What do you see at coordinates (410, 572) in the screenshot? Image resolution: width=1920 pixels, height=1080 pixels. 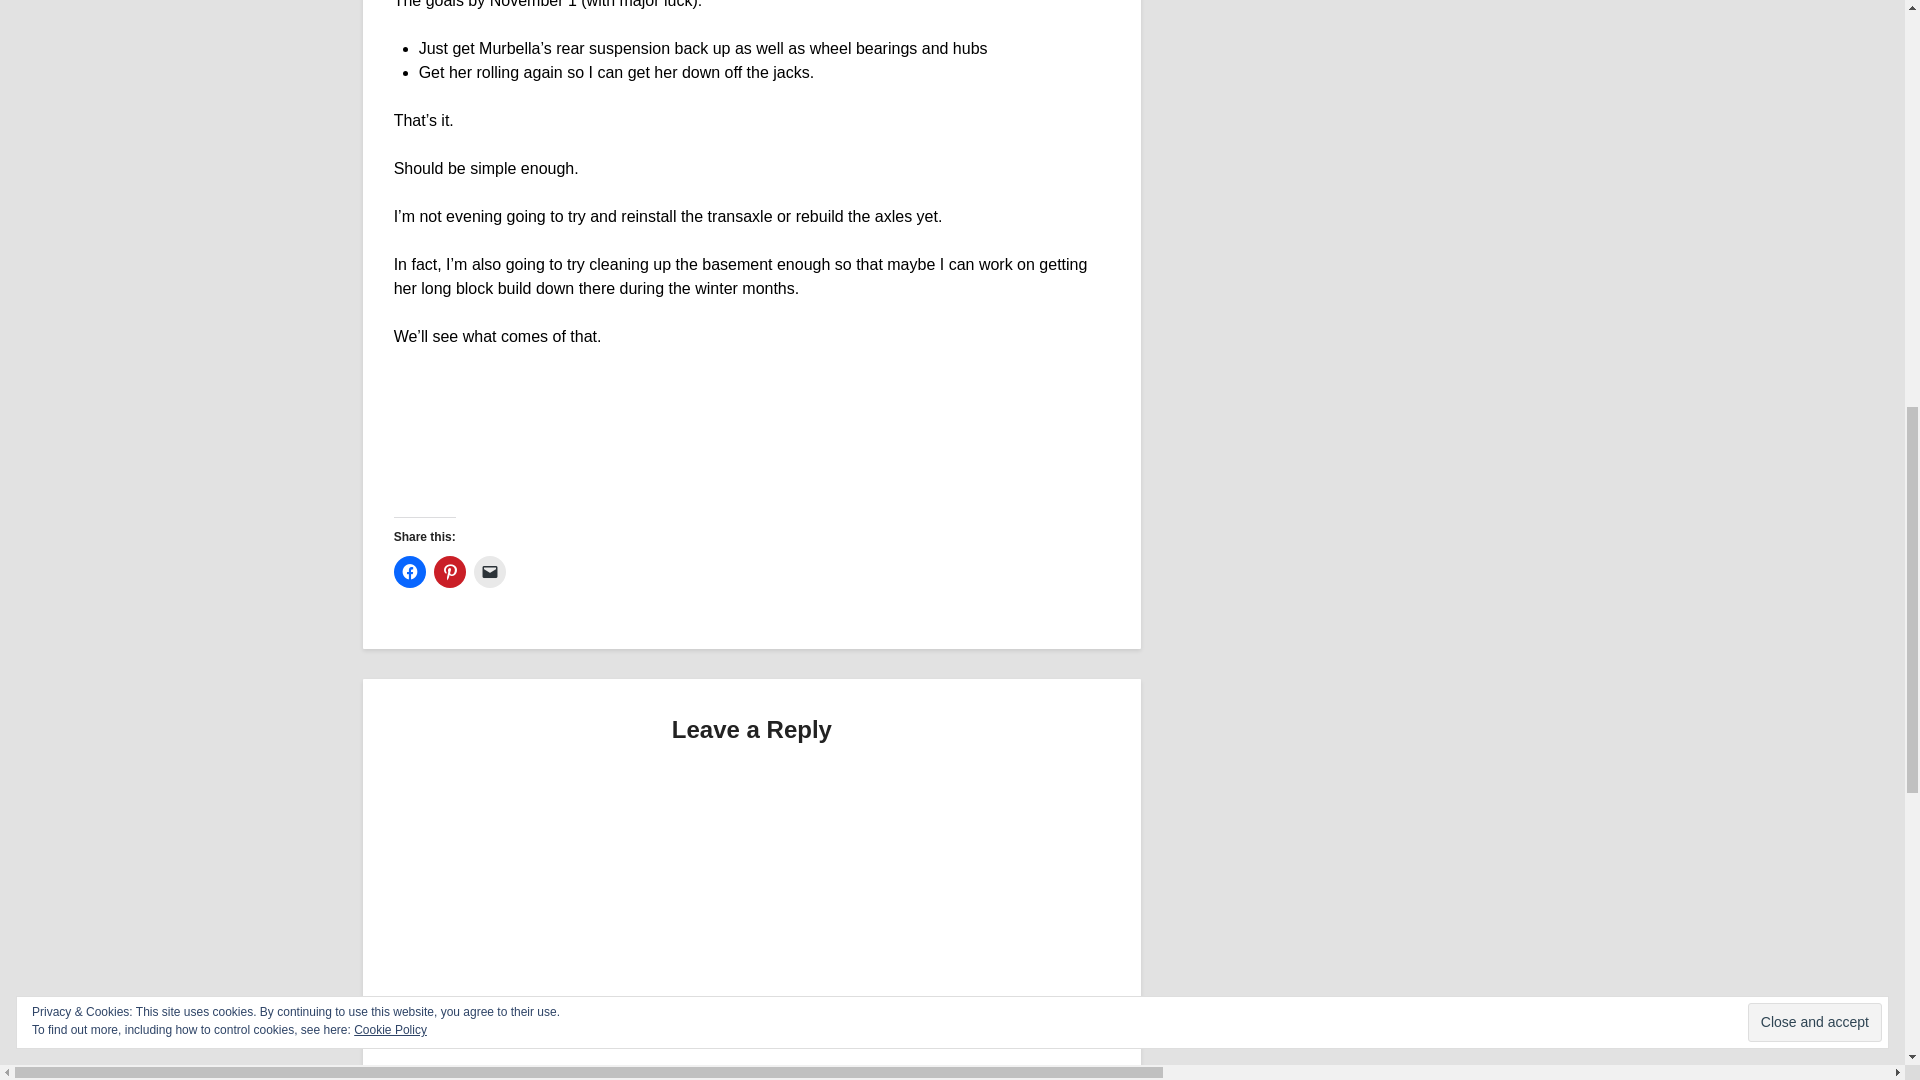 I see `Click to share on Facebook` at bounding box center [410, 572].